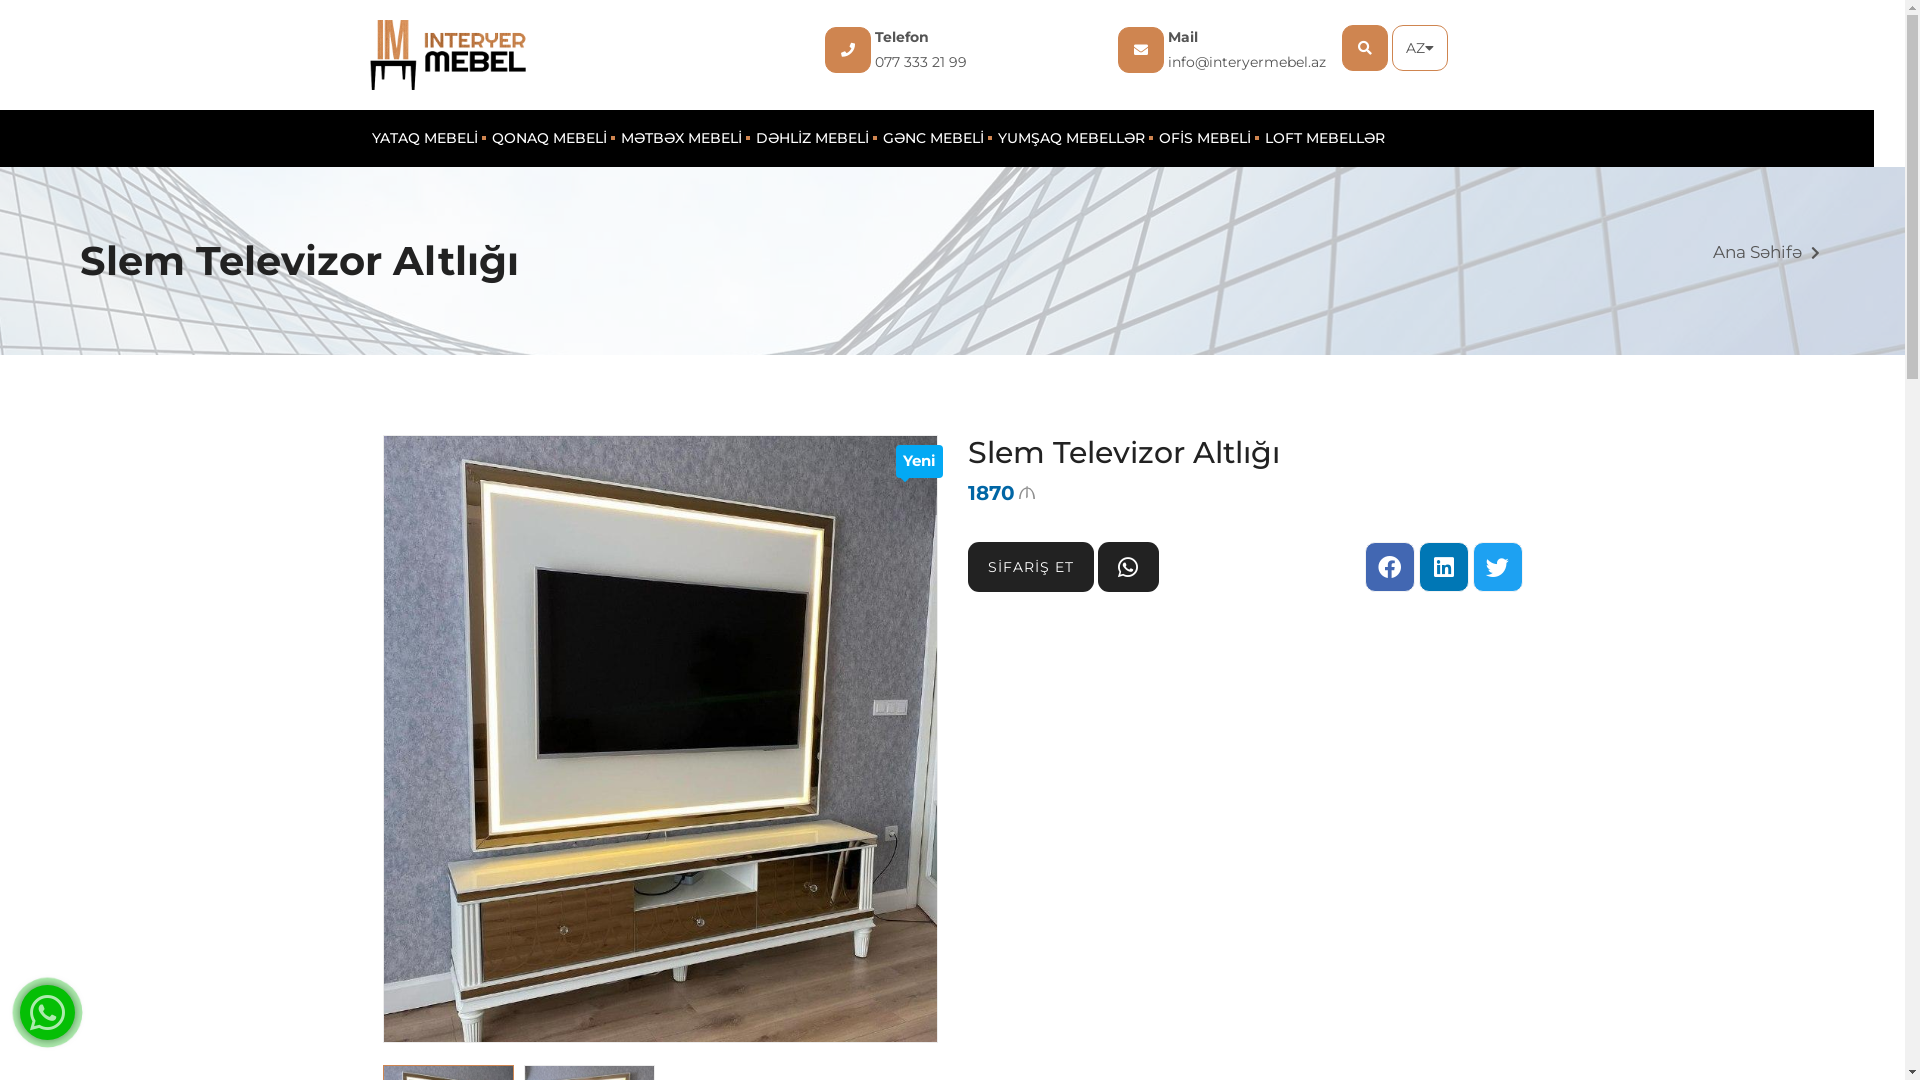 Image resolution: width=1920 pixels, height=1080 pixels. What do you see at coordinates (1205, 138) in the screenshot?
I see `OFIS MEBELI` at bounding box center [1205, 138].